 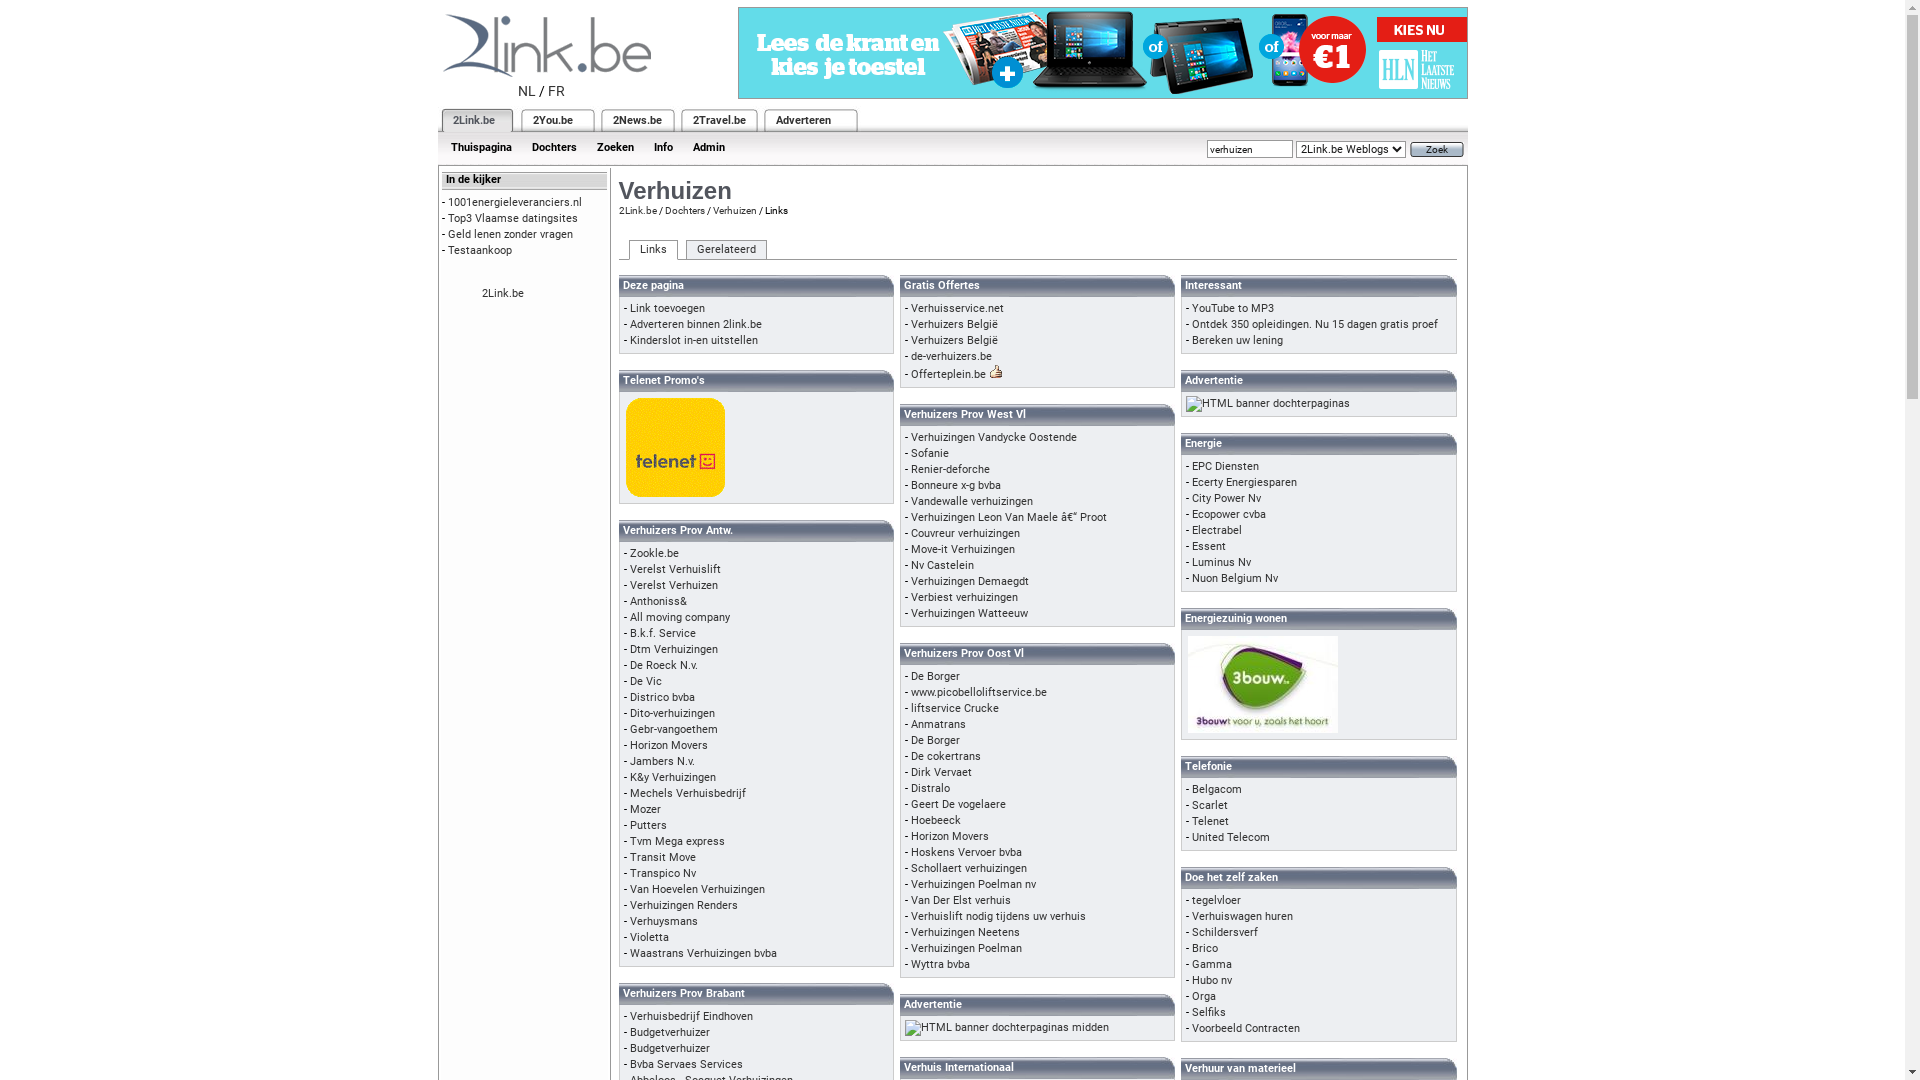 I want to click on Verbiest verhuizingen, so click(x=964, y=598).